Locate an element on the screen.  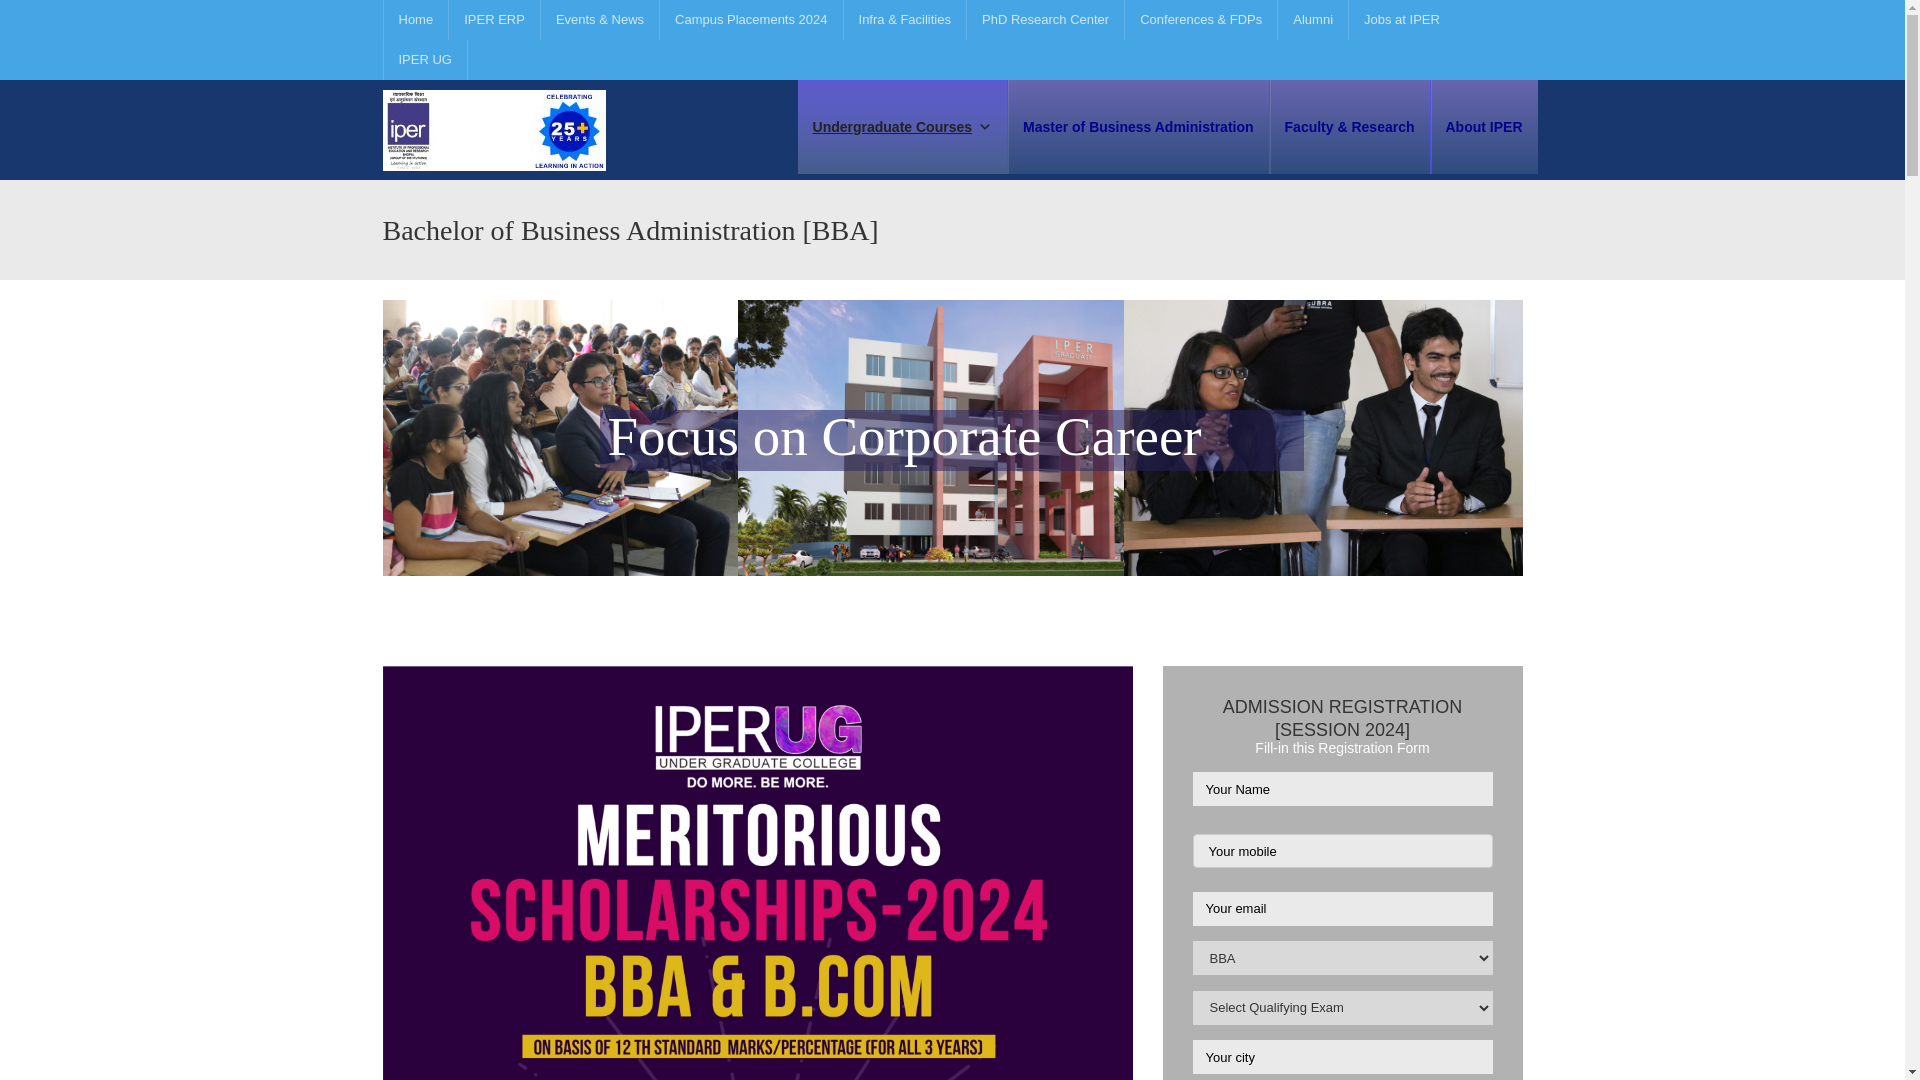
Master of Business Administration is located at coordinates (1138, 126).